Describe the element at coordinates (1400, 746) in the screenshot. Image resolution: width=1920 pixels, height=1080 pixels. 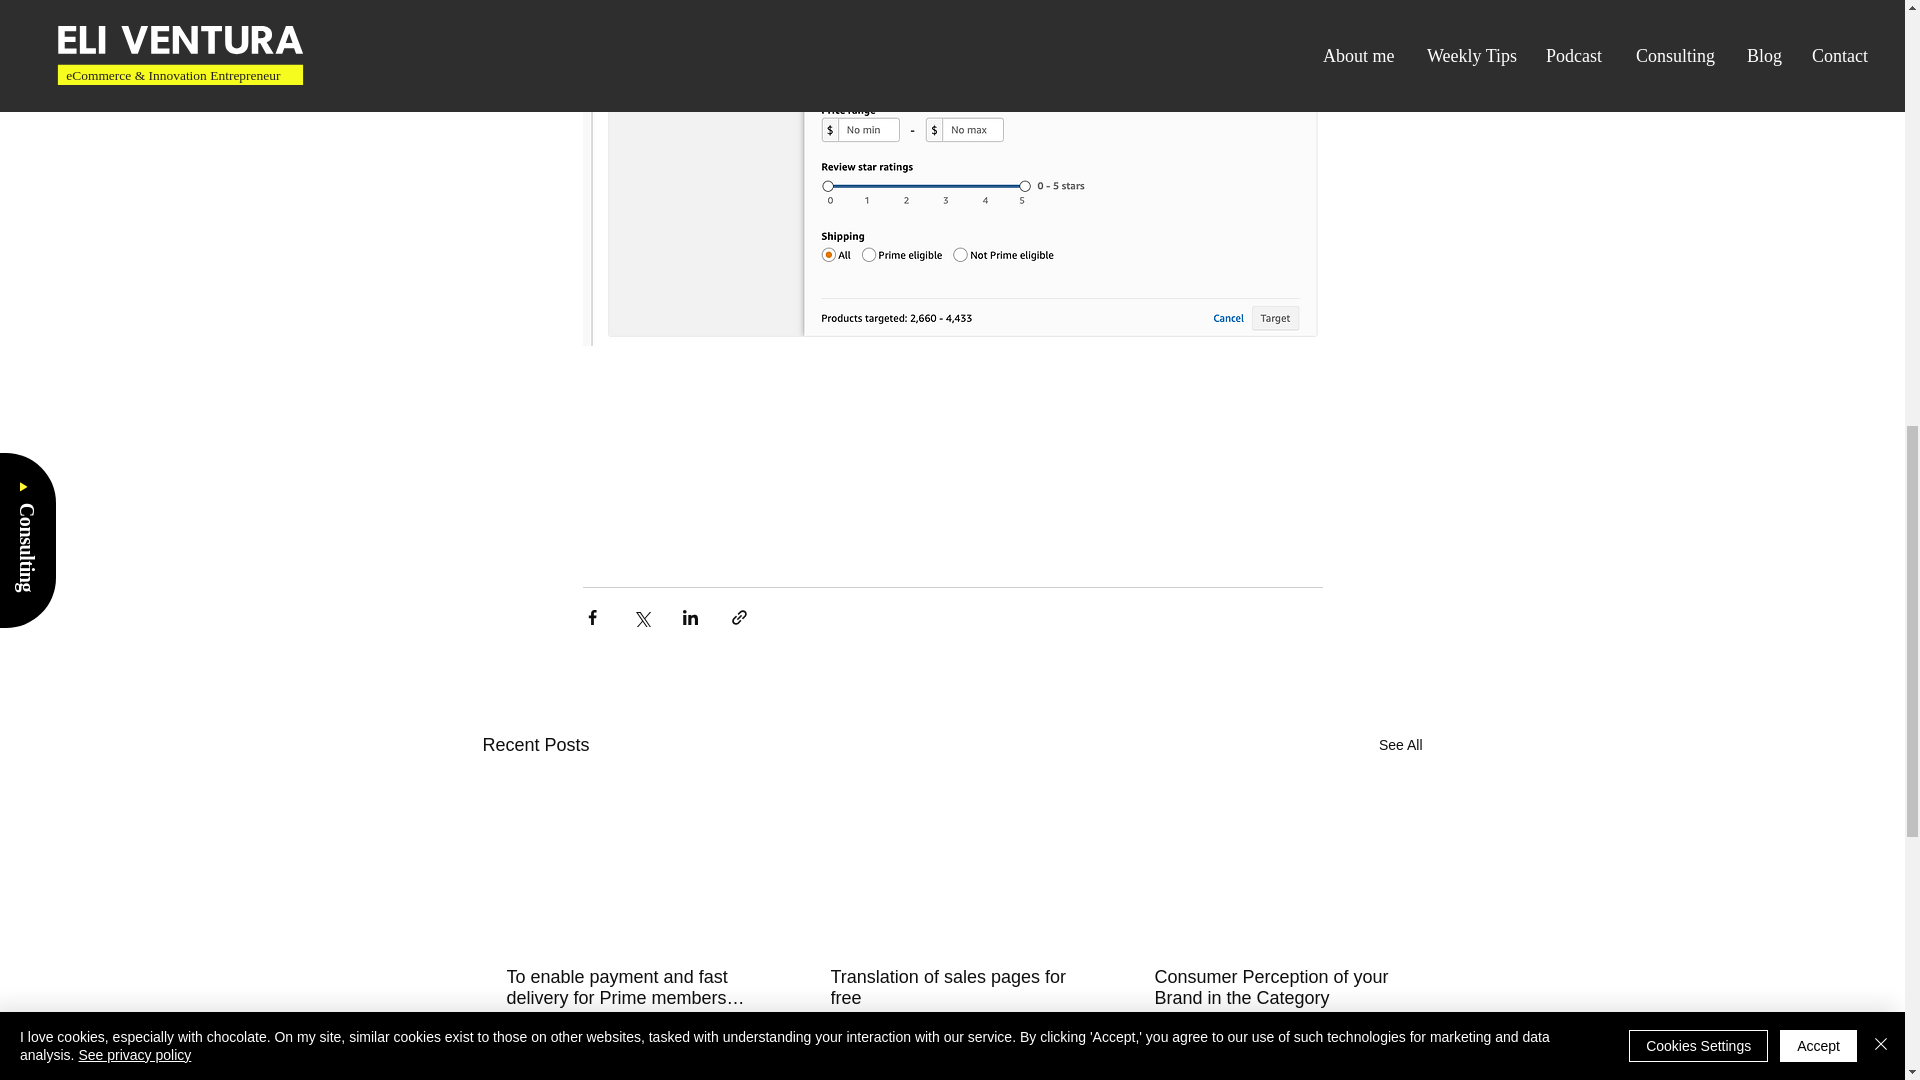
I see `See All` at that location.